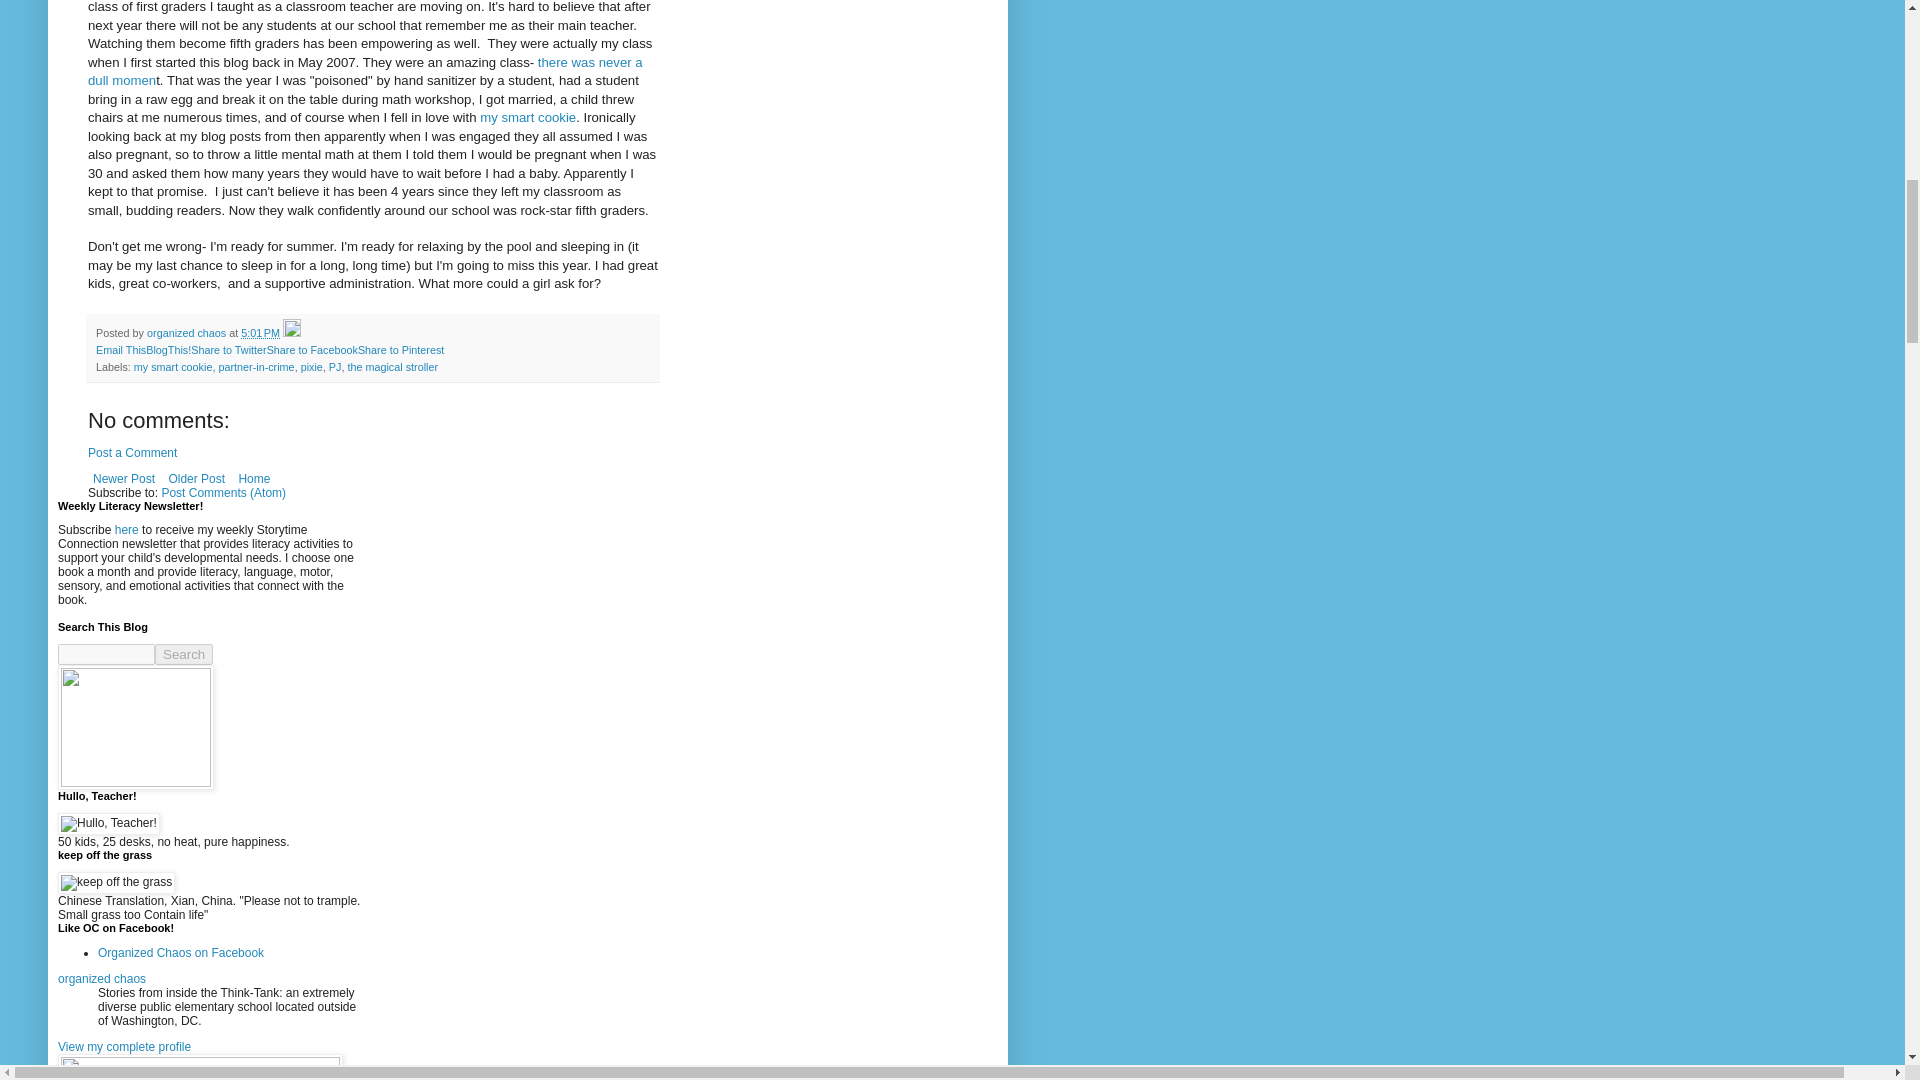  What do you see at coordinates (120, 350) in the screenshot?
I see `Email This` at bounding box center [120, 350].